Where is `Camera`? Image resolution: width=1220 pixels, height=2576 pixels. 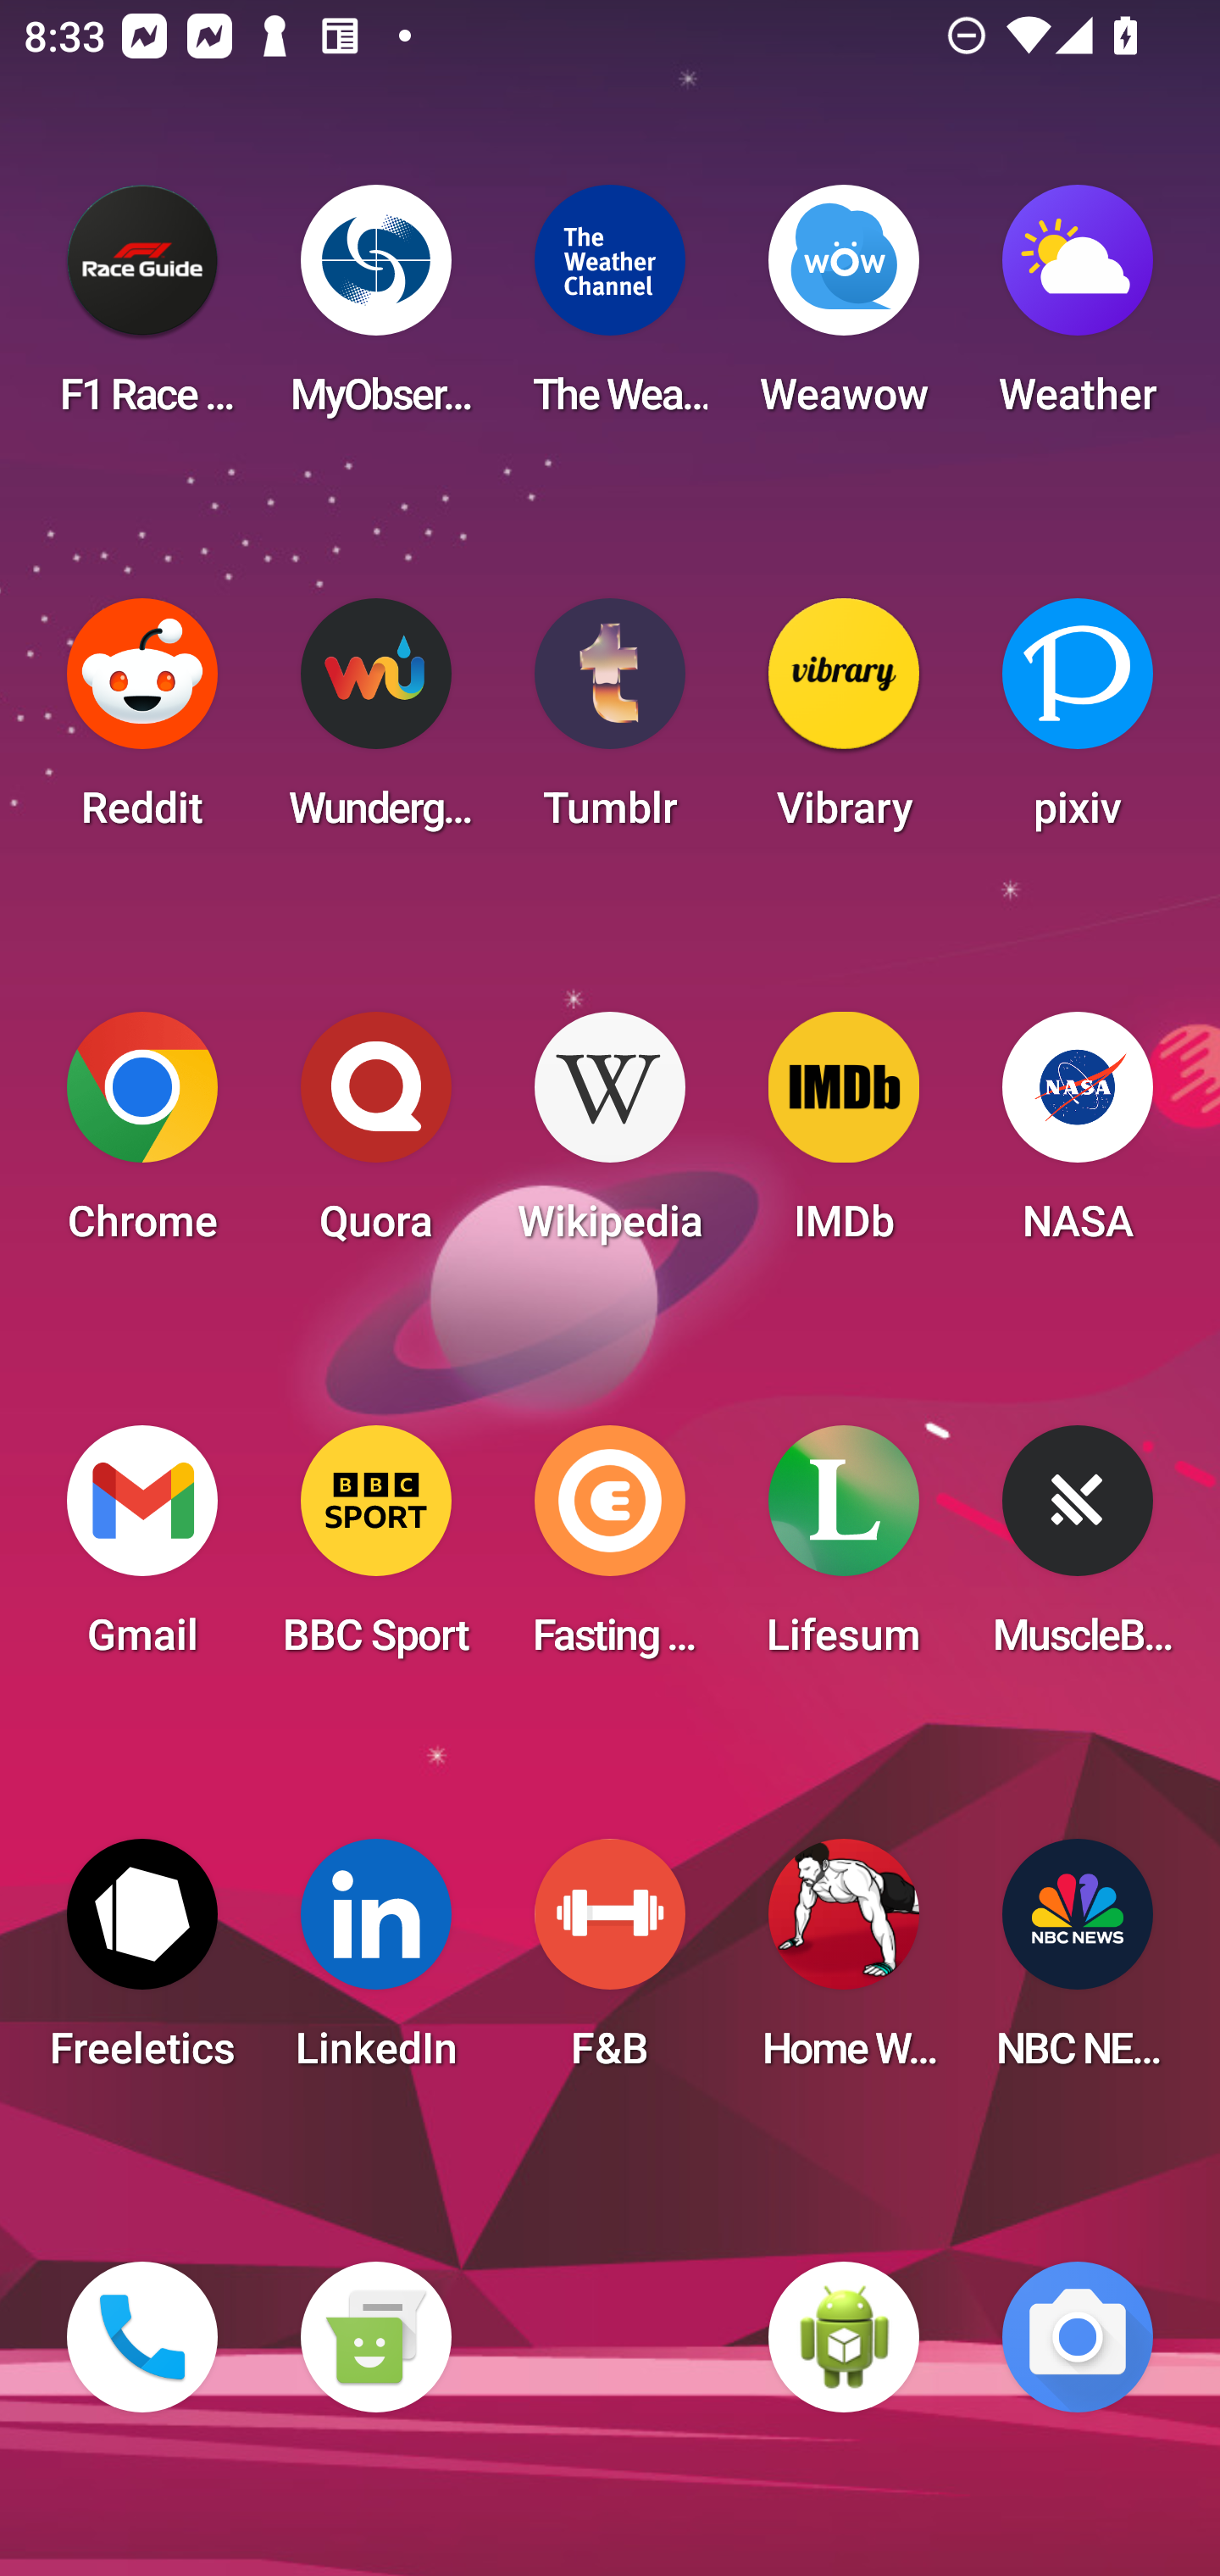 Camera is located at coordinates (1078, 2337).